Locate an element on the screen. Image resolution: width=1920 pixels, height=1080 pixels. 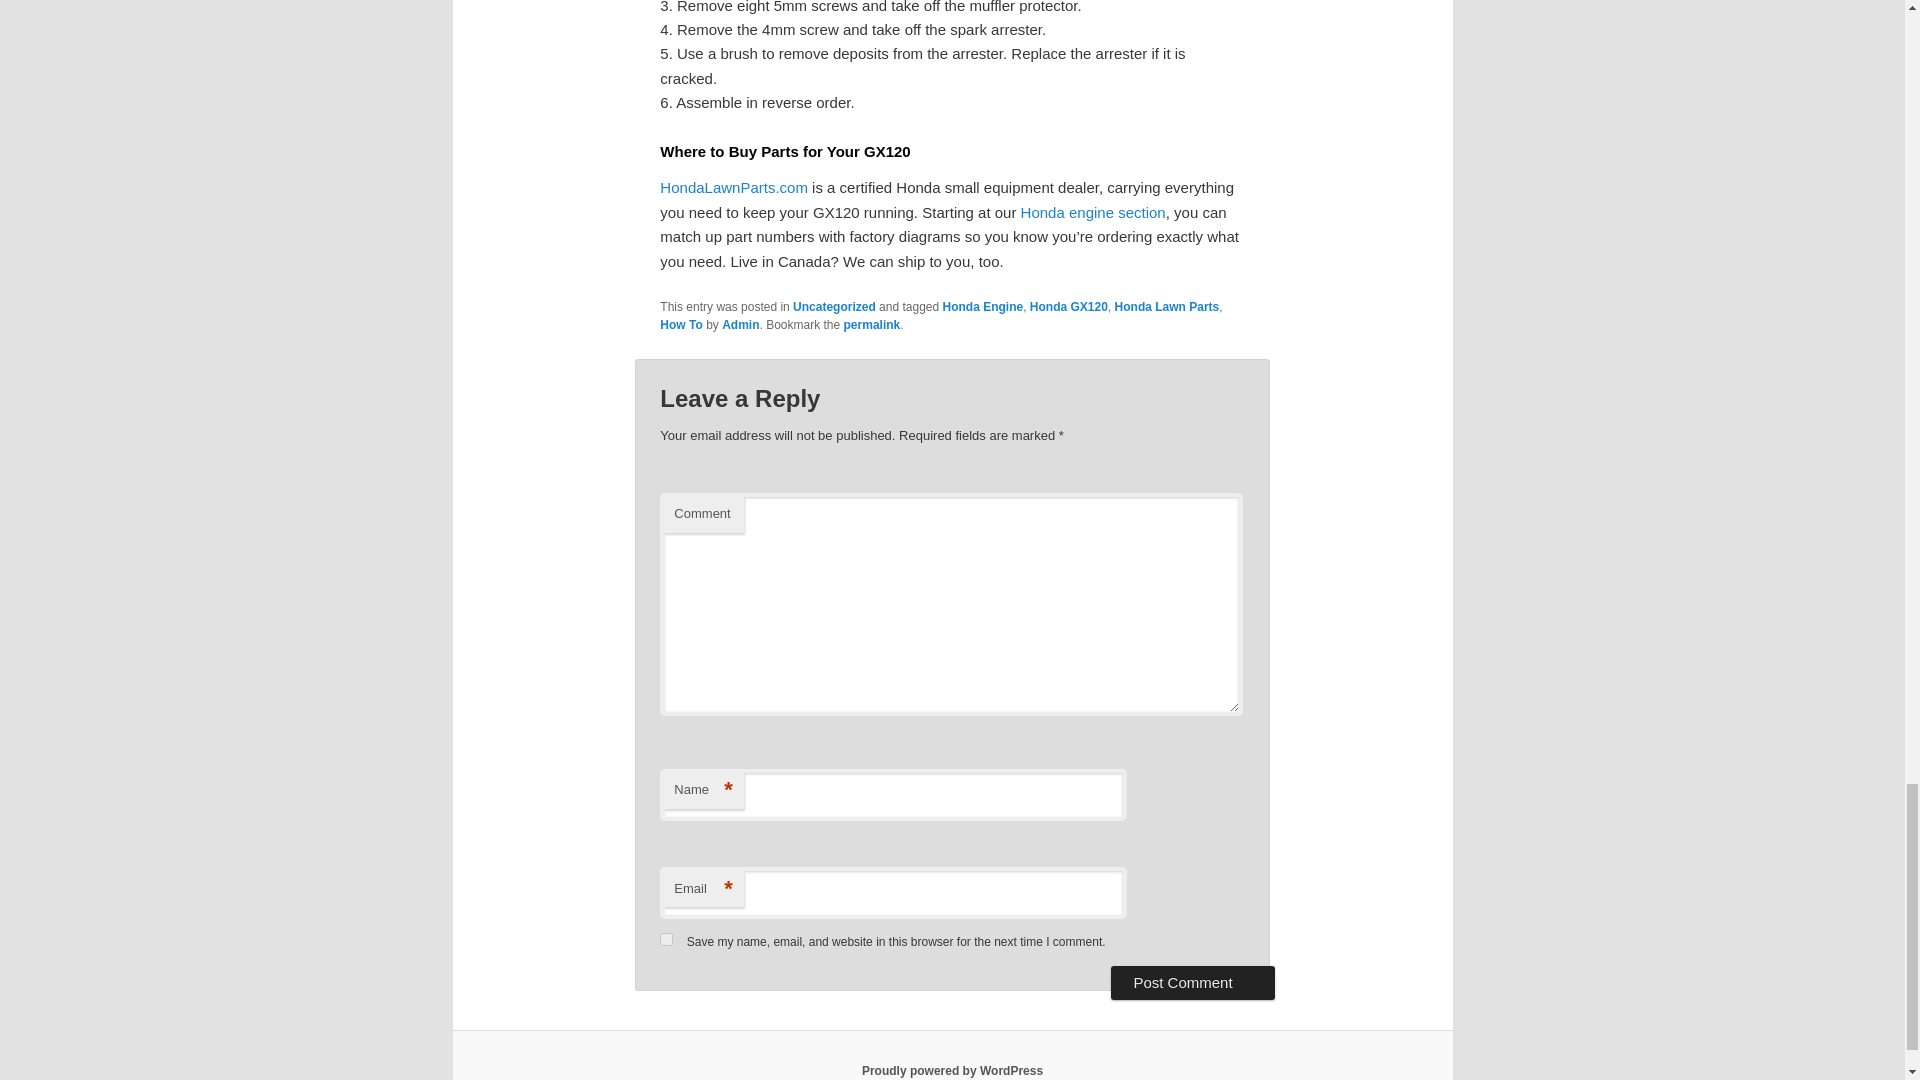
yes is located at coordinates (666, 940).